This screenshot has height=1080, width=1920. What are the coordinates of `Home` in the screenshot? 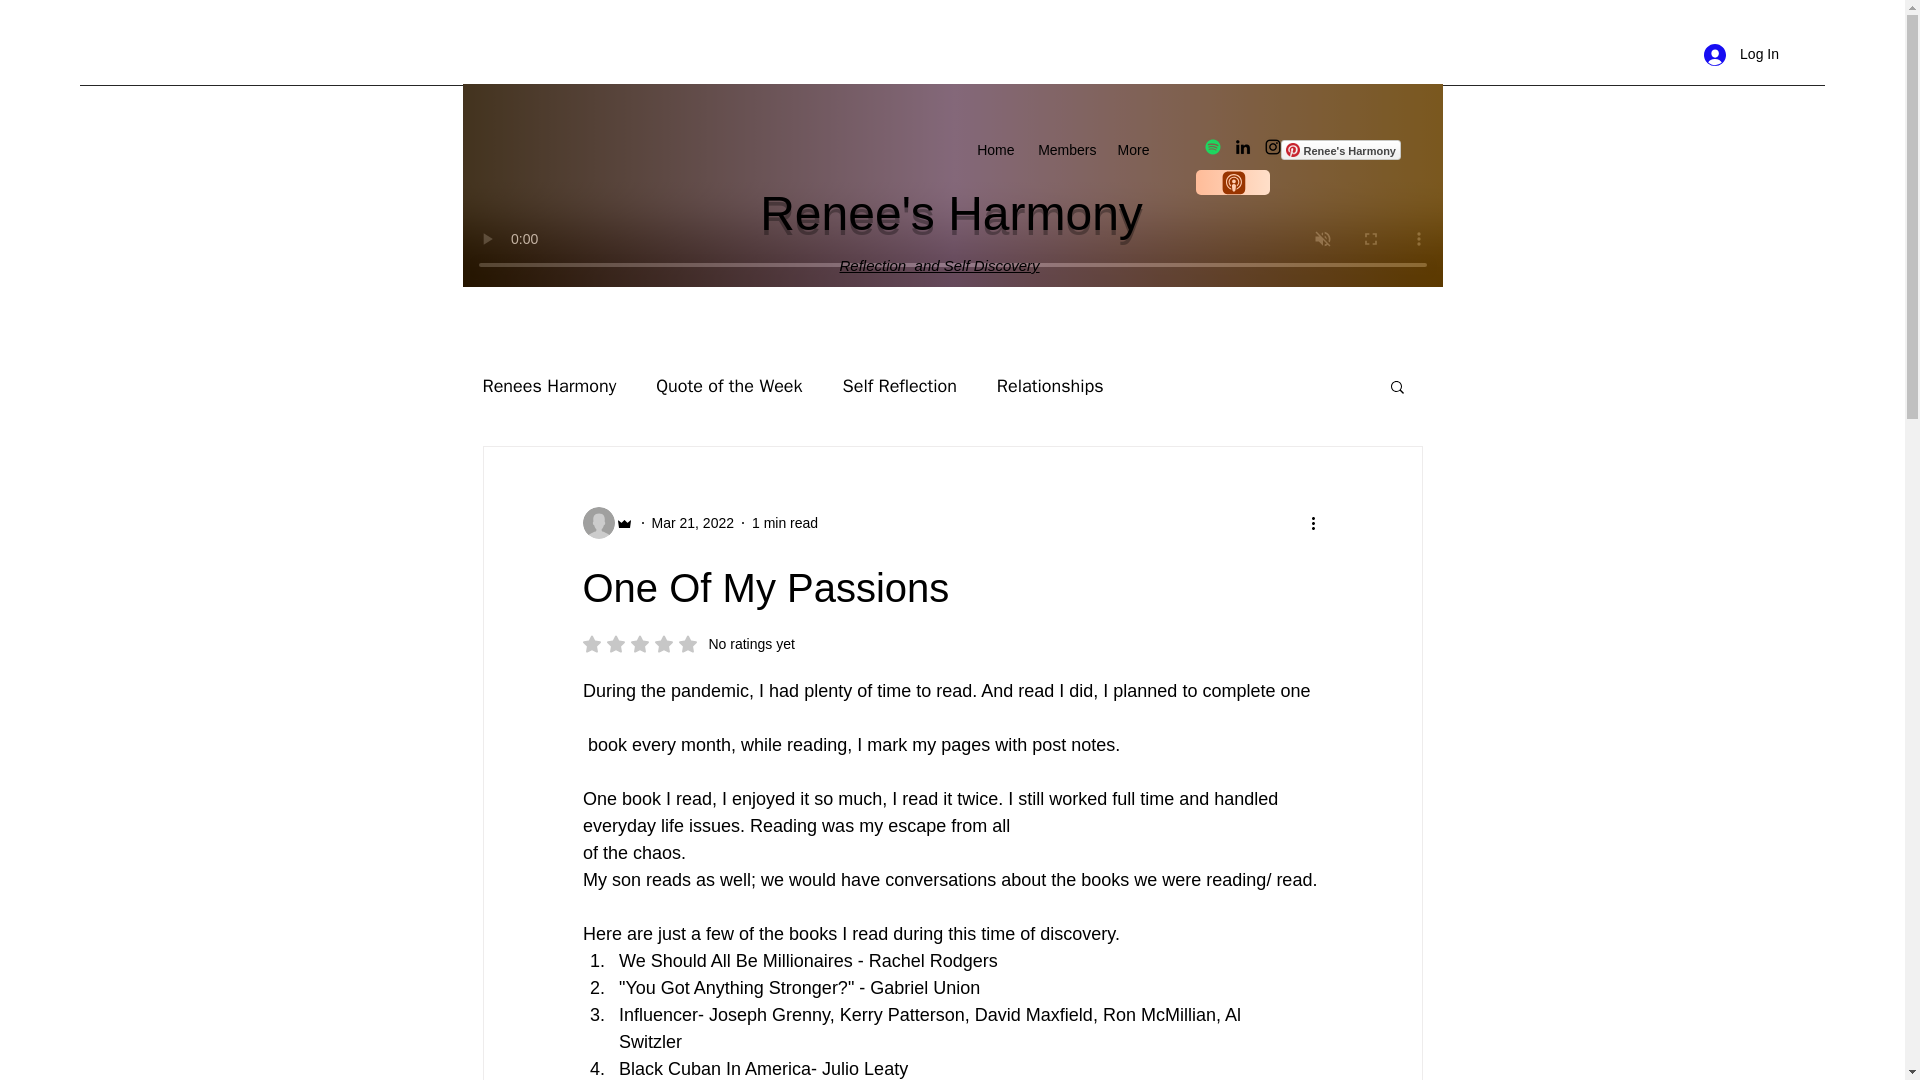 It's located at (995, 150).